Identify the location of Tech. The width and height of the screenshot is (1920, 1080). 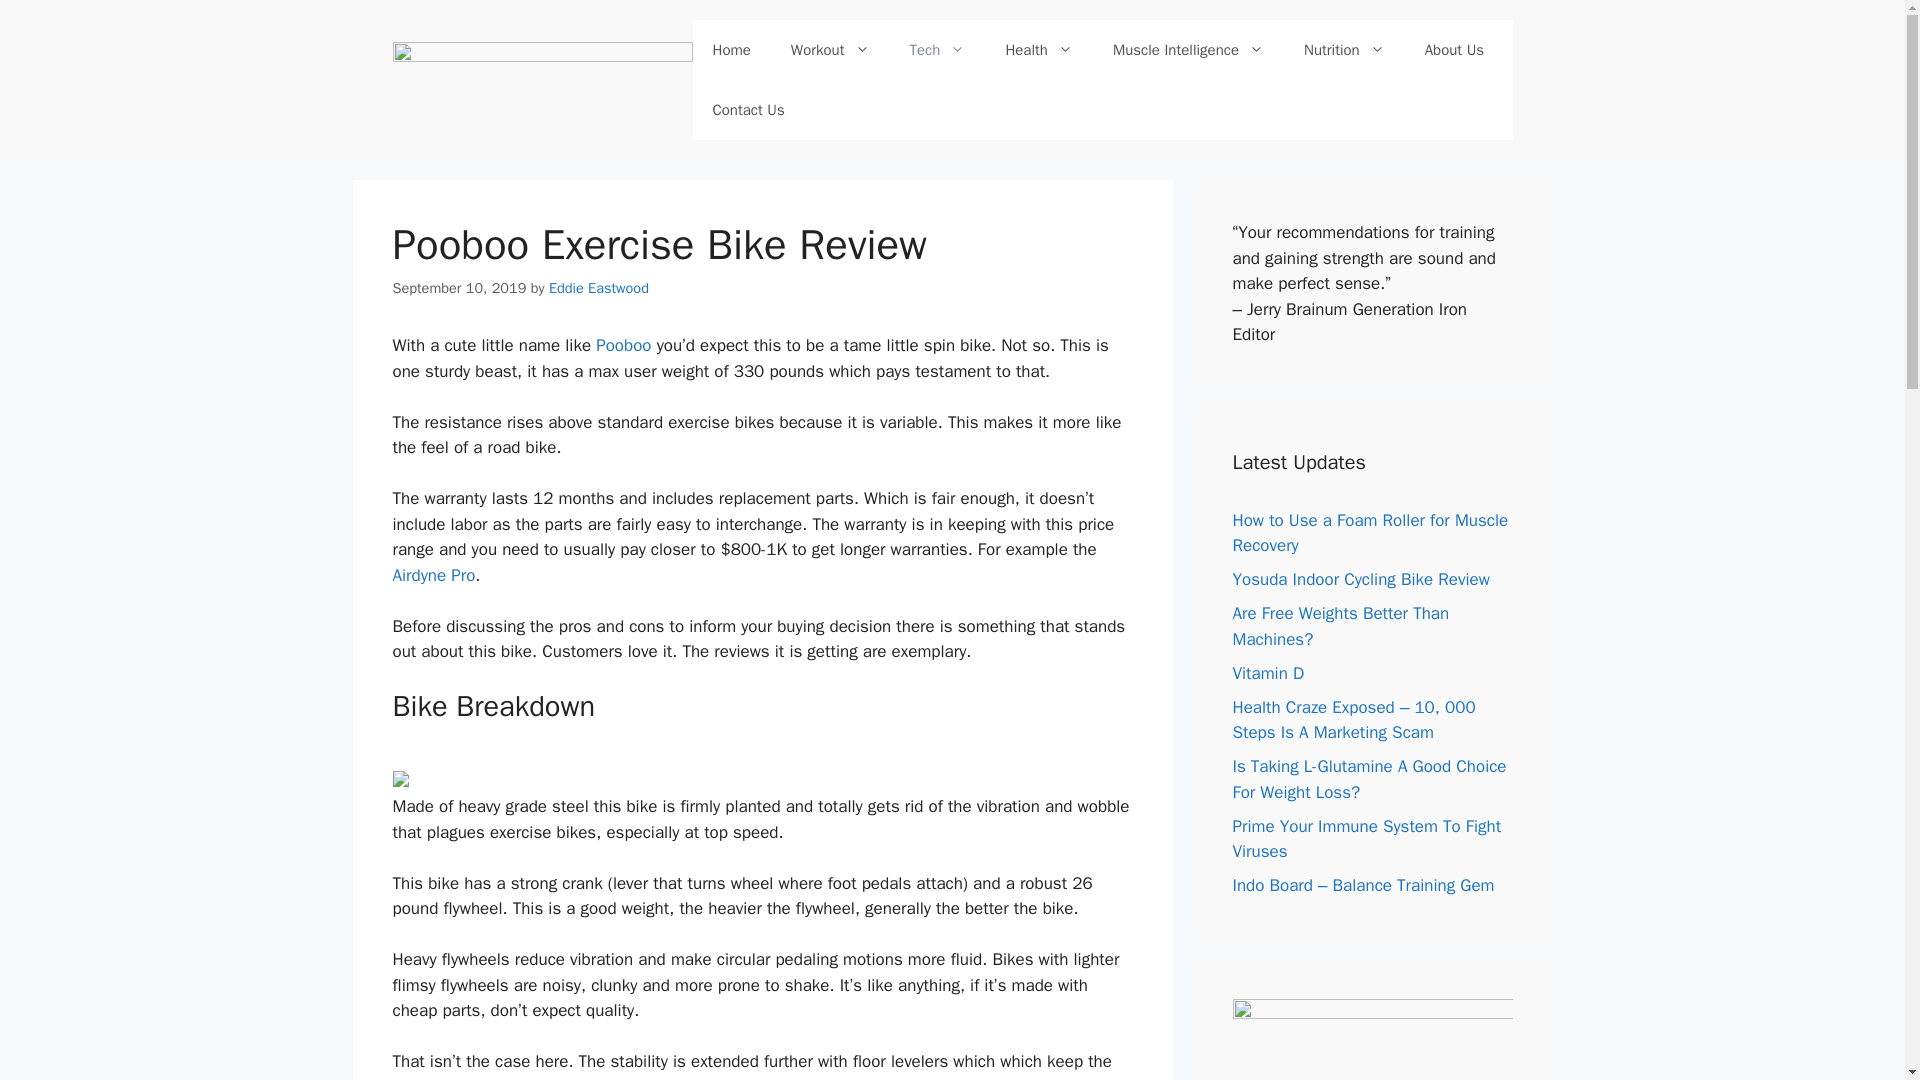
(938, 50).